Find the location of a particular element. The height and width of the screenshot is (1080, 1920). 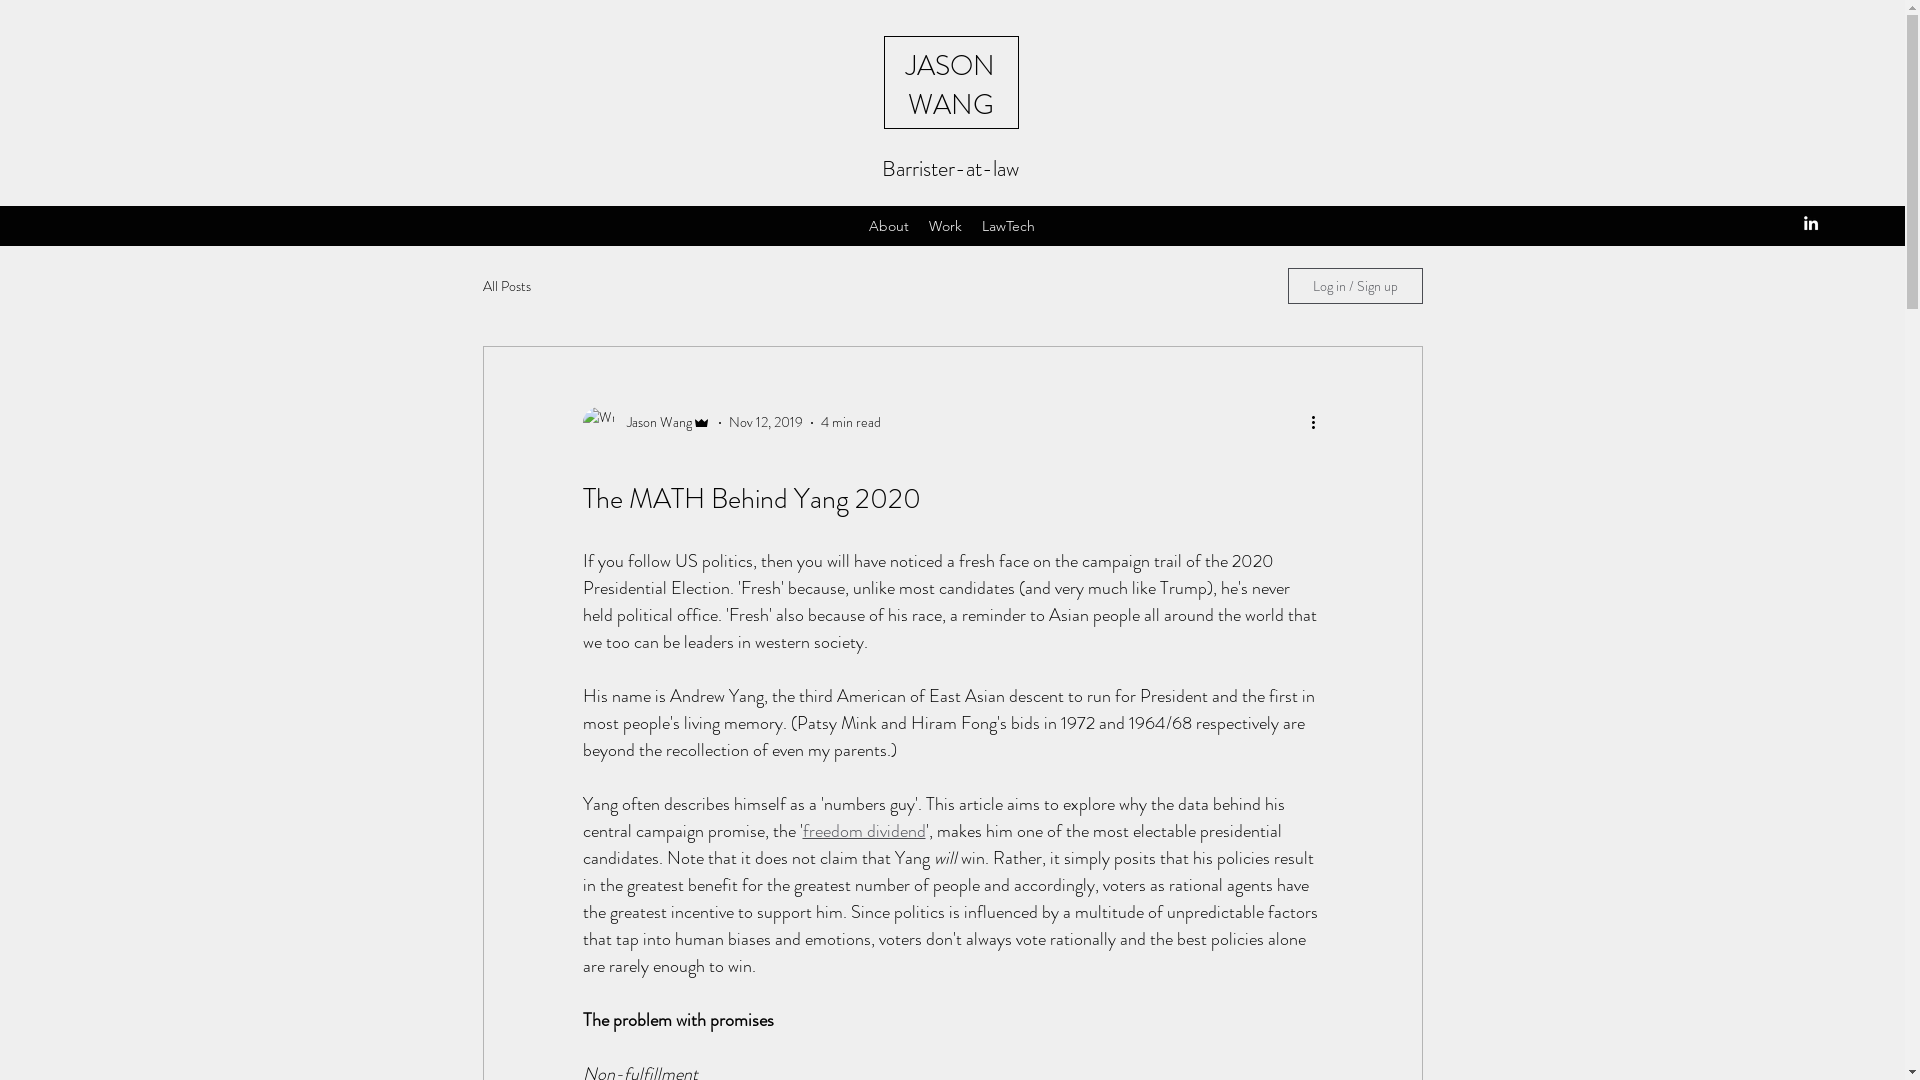

All Posts is located at coordinates (506, 286).